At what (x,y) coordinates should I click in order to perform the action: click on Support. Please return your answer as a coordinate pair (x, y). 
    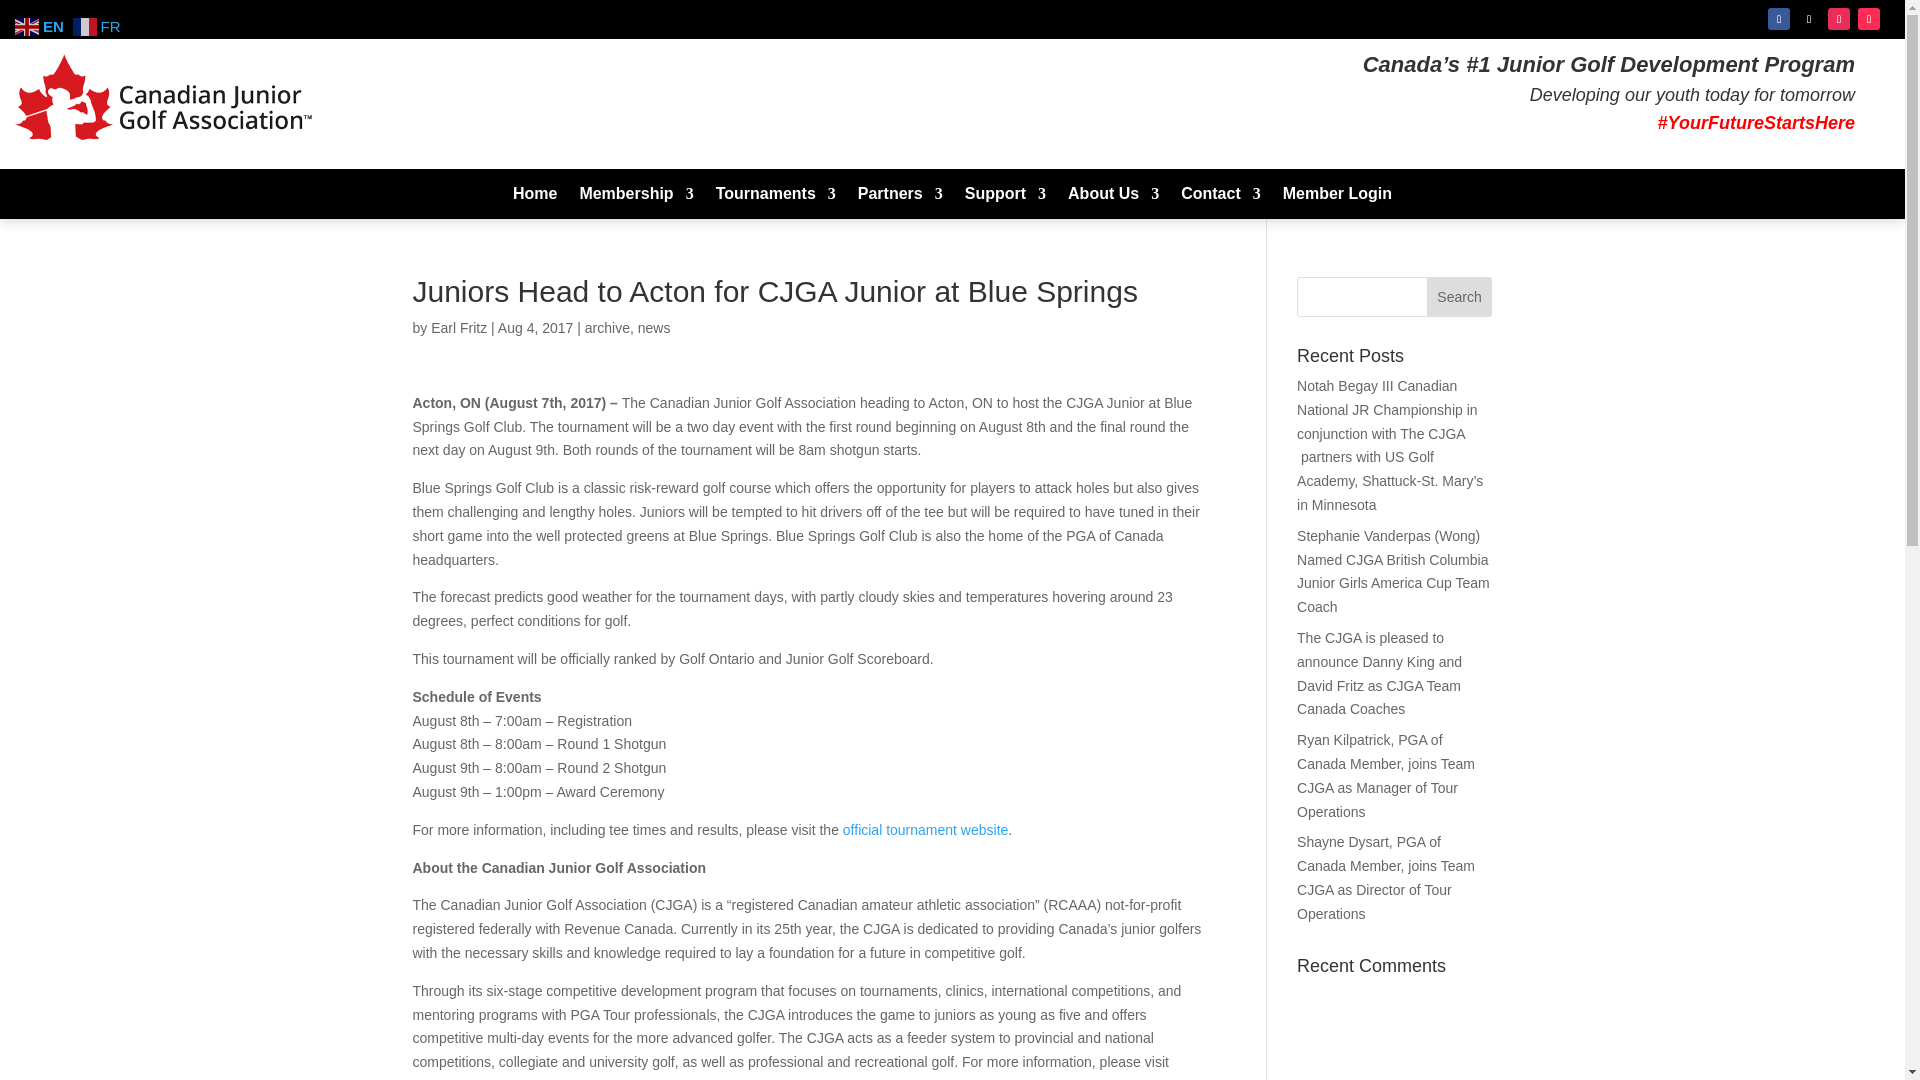
    Looking at the image, I should click on (1006, 198).